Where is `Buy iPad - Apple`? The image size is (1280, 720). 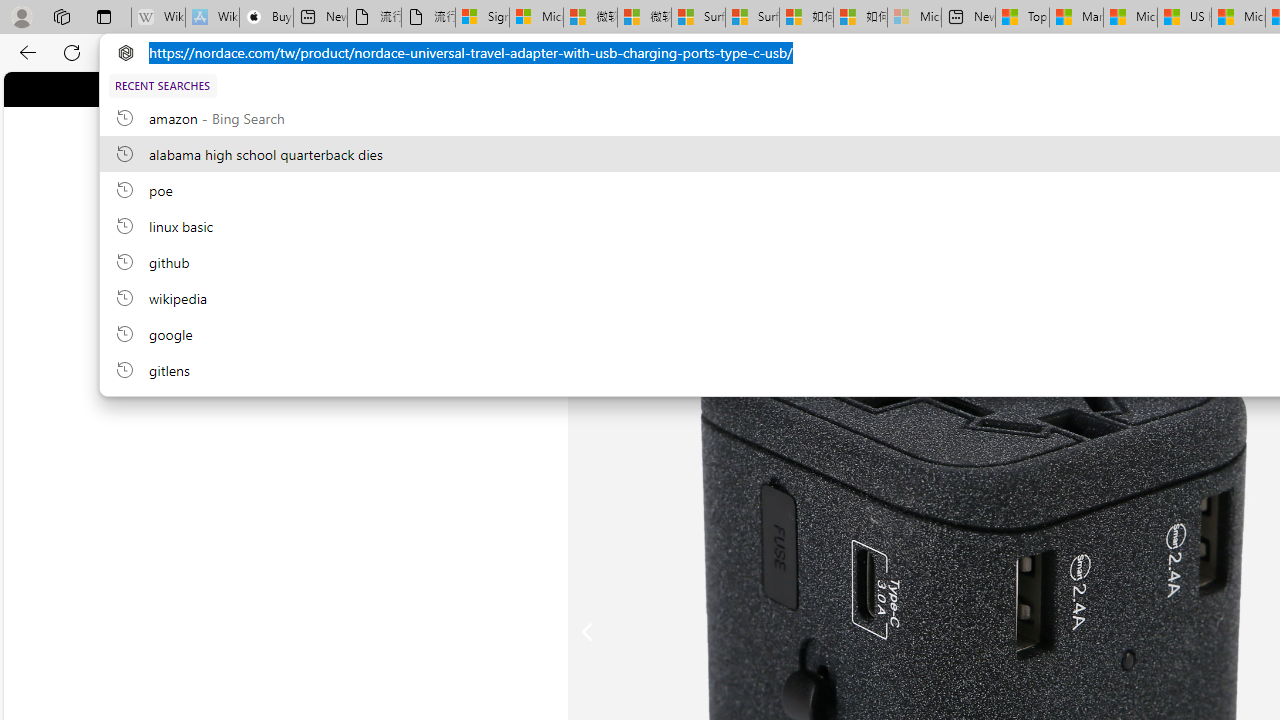
Buy iPad - Apple is located at coordinates (266, 18).